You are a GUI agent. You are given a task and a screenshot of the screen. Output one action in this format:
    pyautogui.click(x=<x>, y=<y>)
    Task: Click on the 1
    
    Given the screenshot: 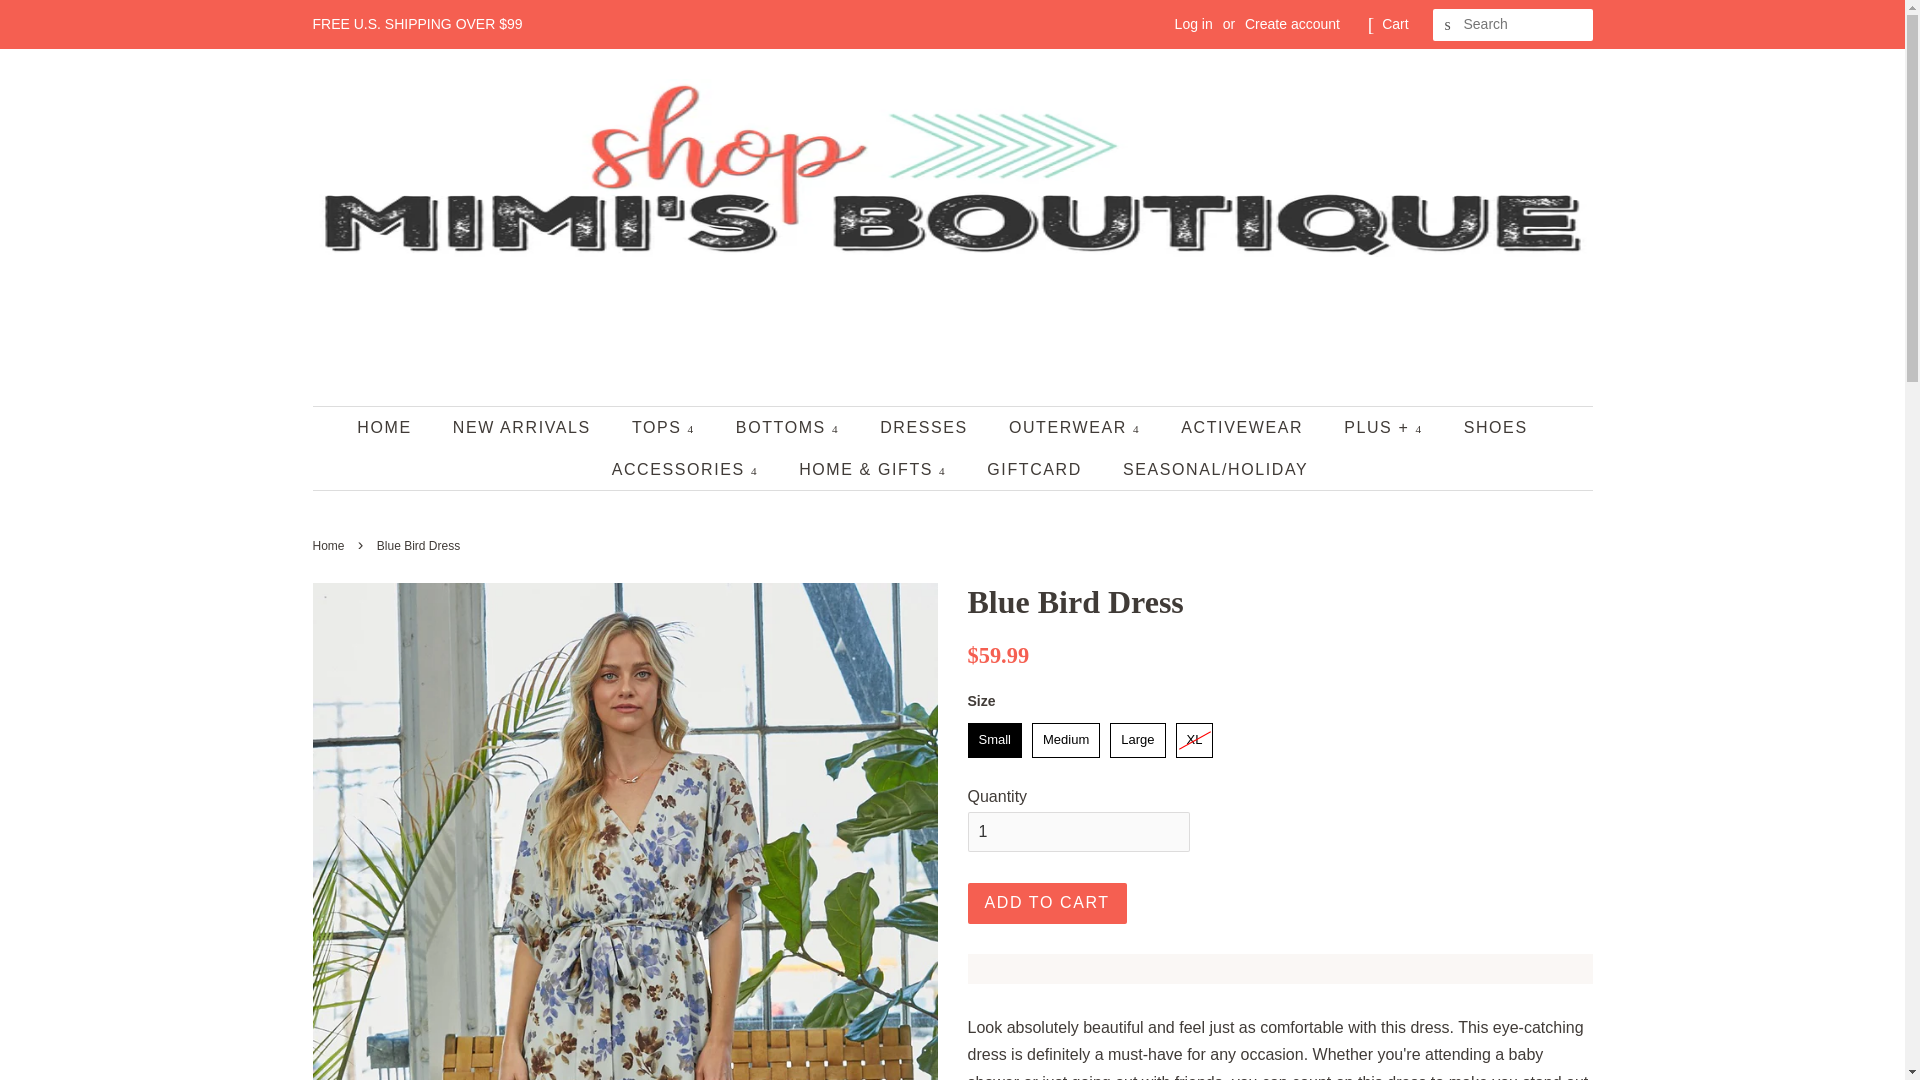 What is the action you would take?
    pyautogui.click(x=1078, y=832)
    